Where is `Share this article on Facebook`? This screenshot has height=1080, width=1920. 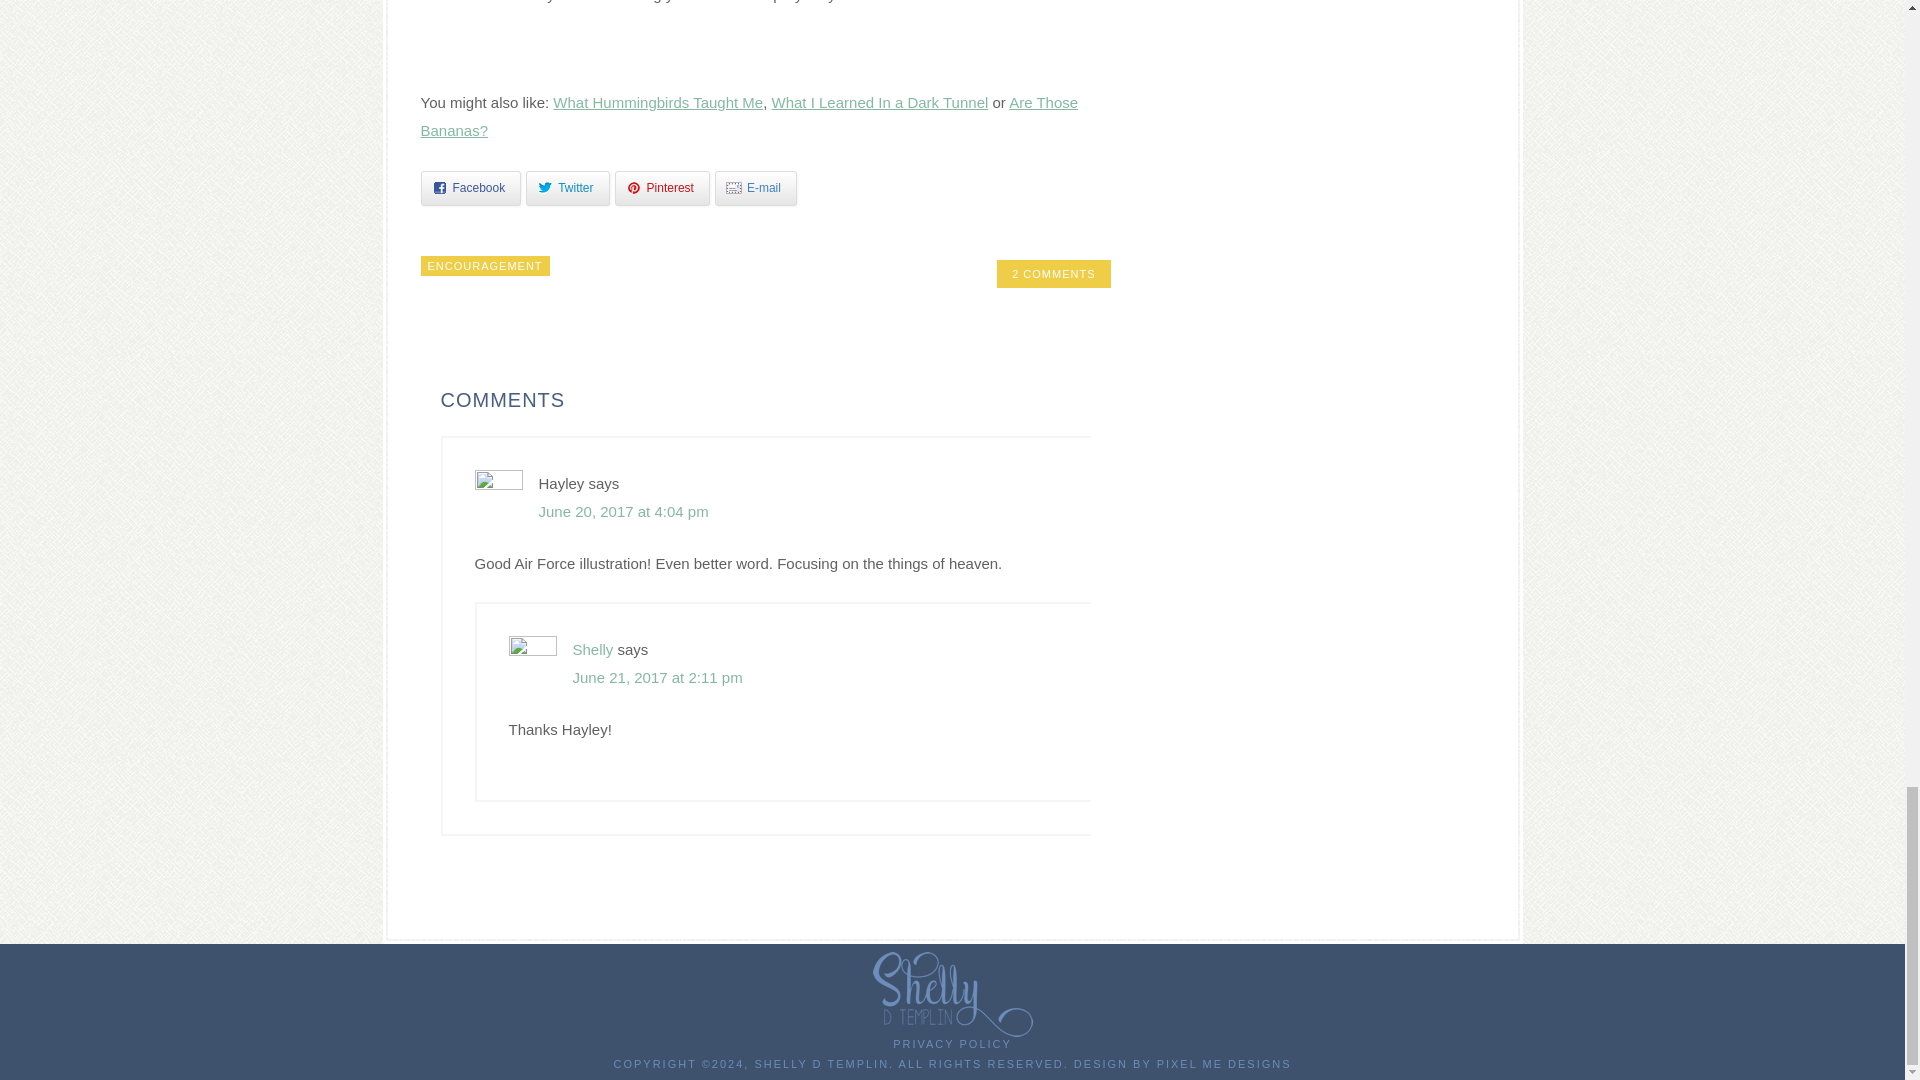 Share this article on Facebook is located at coordinates (470, 188).